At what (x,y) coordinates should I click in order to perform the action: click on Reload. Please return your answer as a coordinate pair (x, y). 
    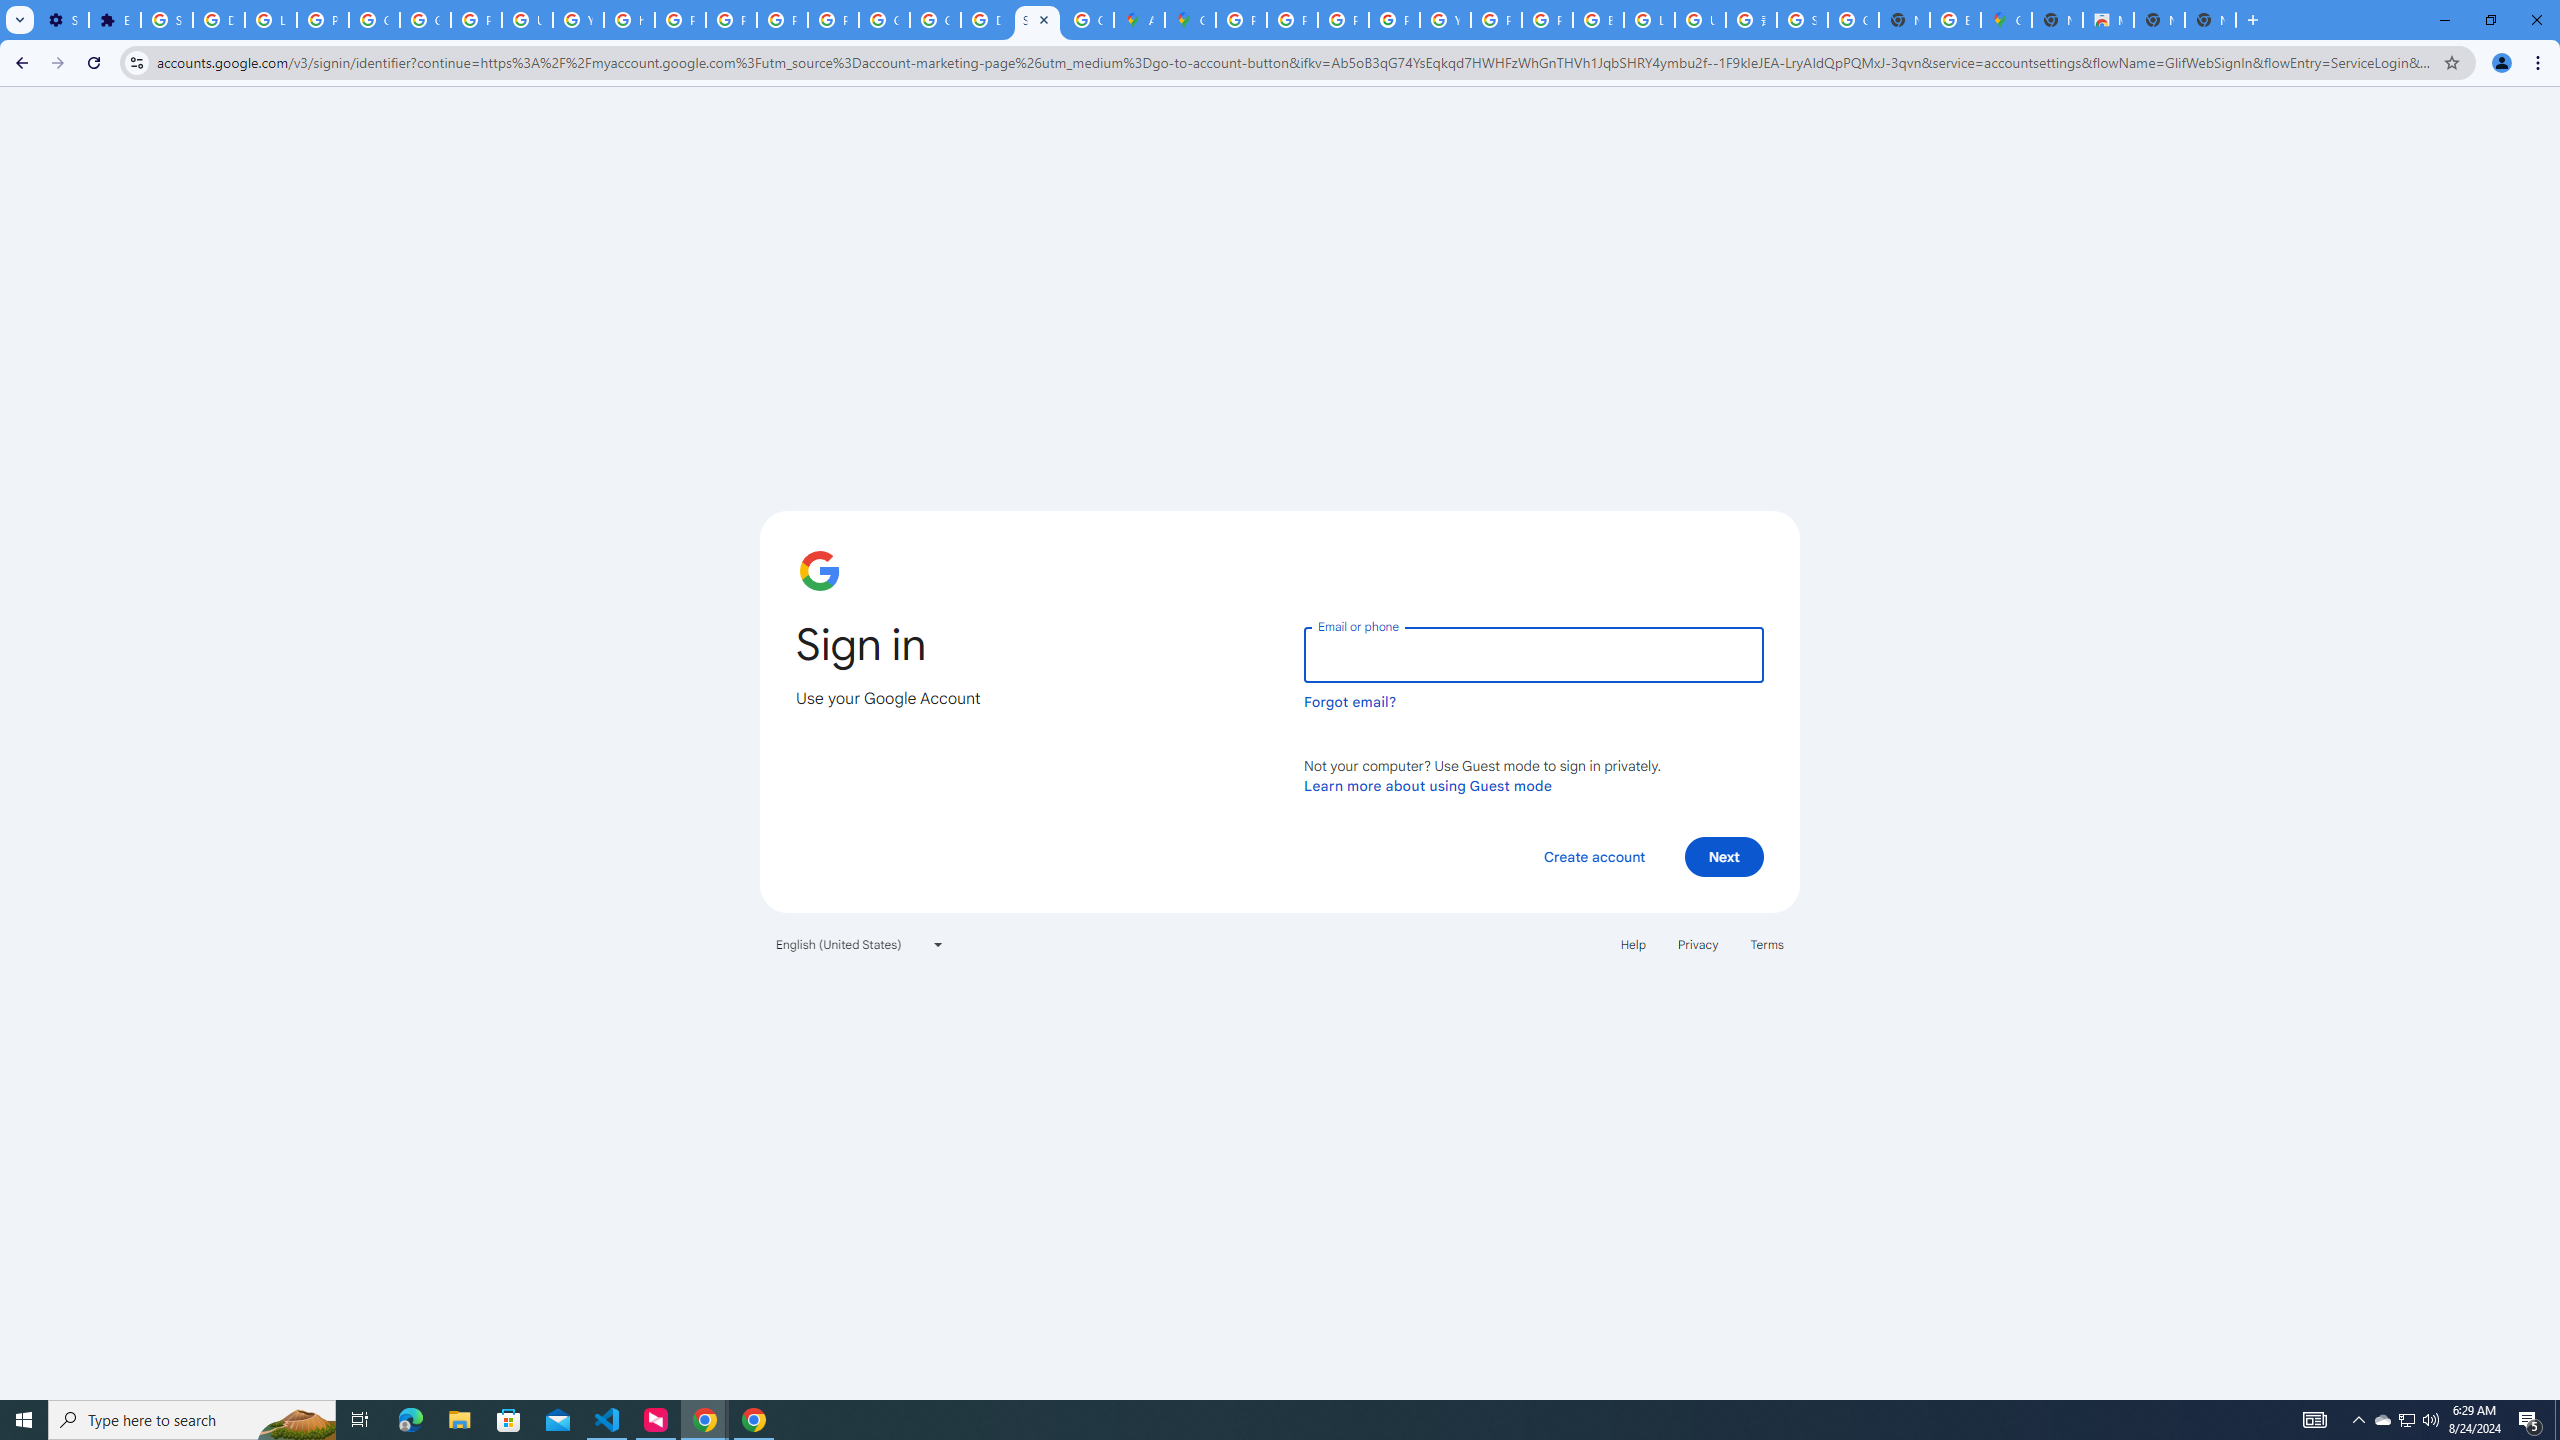
    Looking at the image, I should click on (93, 63).